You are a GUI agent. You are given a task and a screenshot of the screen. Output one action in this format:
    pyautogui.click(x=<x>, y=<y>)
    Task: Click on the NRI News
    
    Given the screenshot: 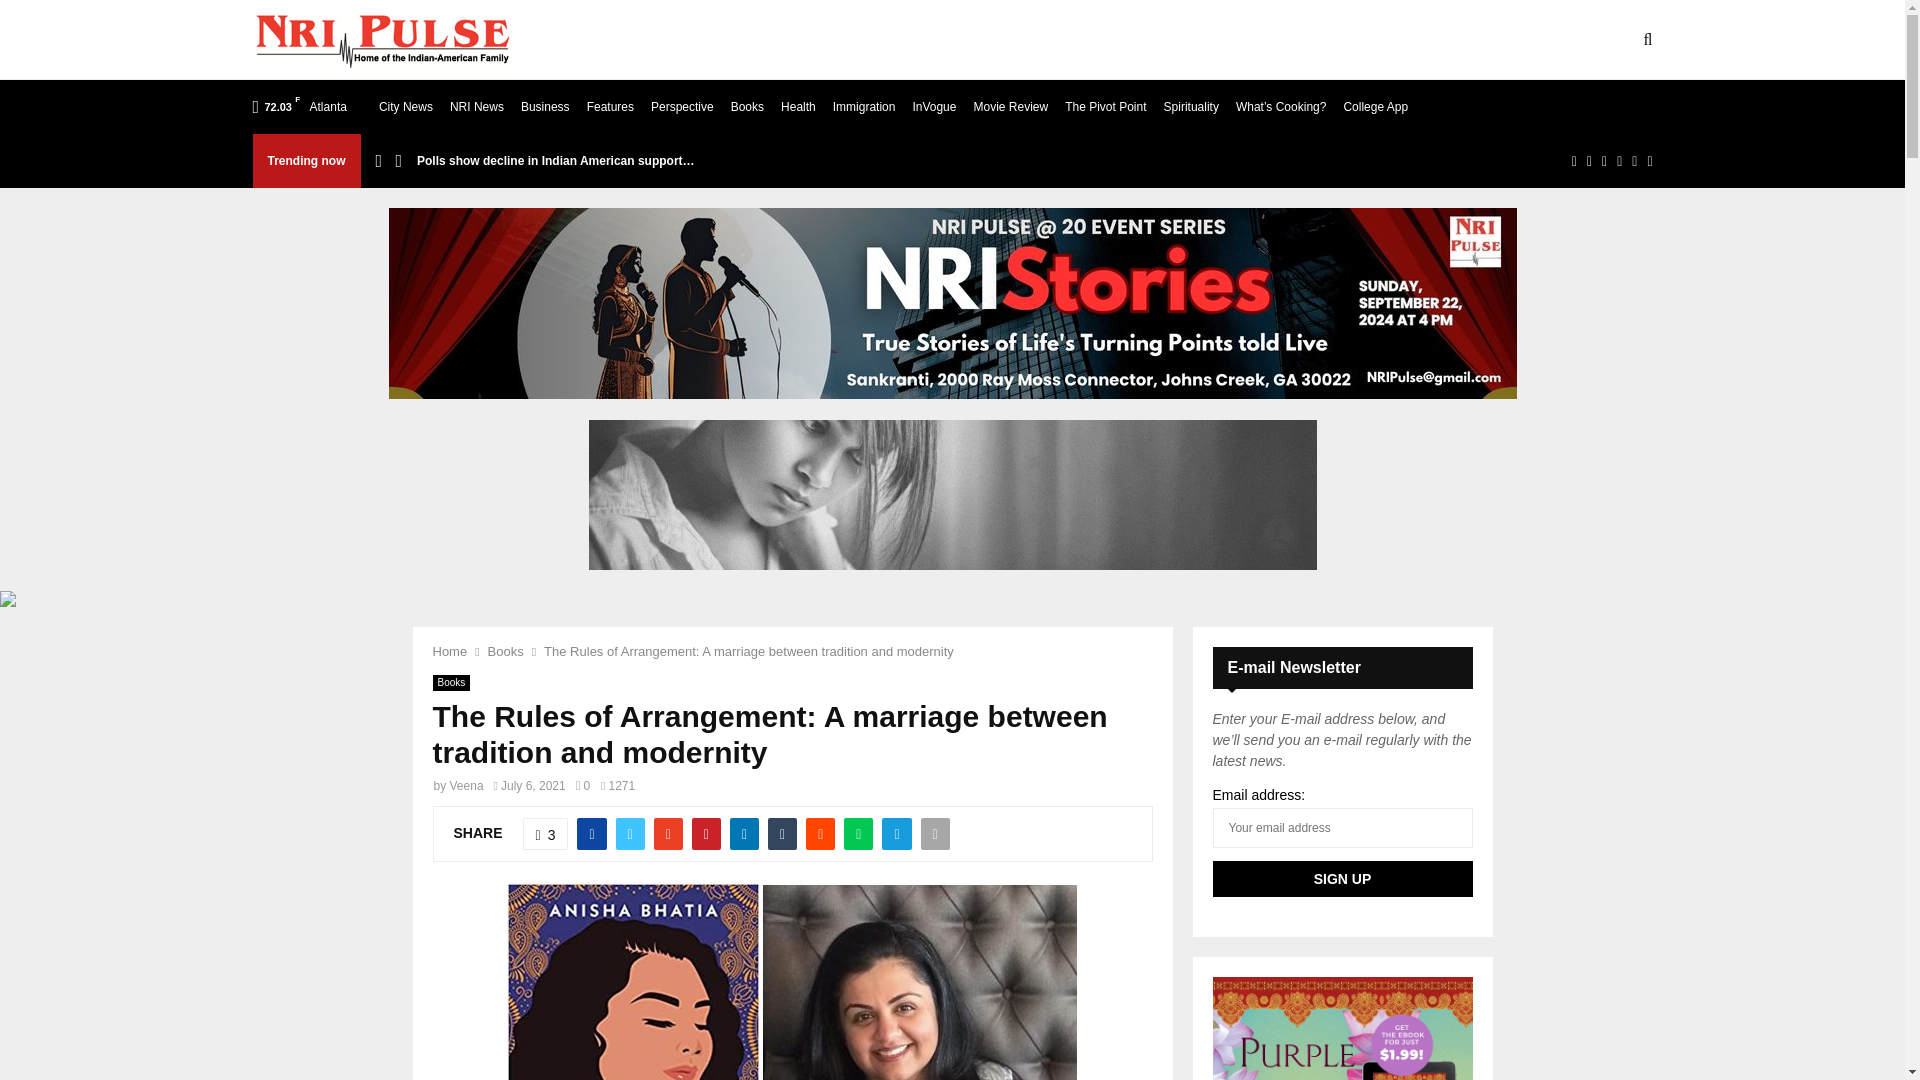 What is the action you would take?
    pyautogui.click(x=476, y=106)
    